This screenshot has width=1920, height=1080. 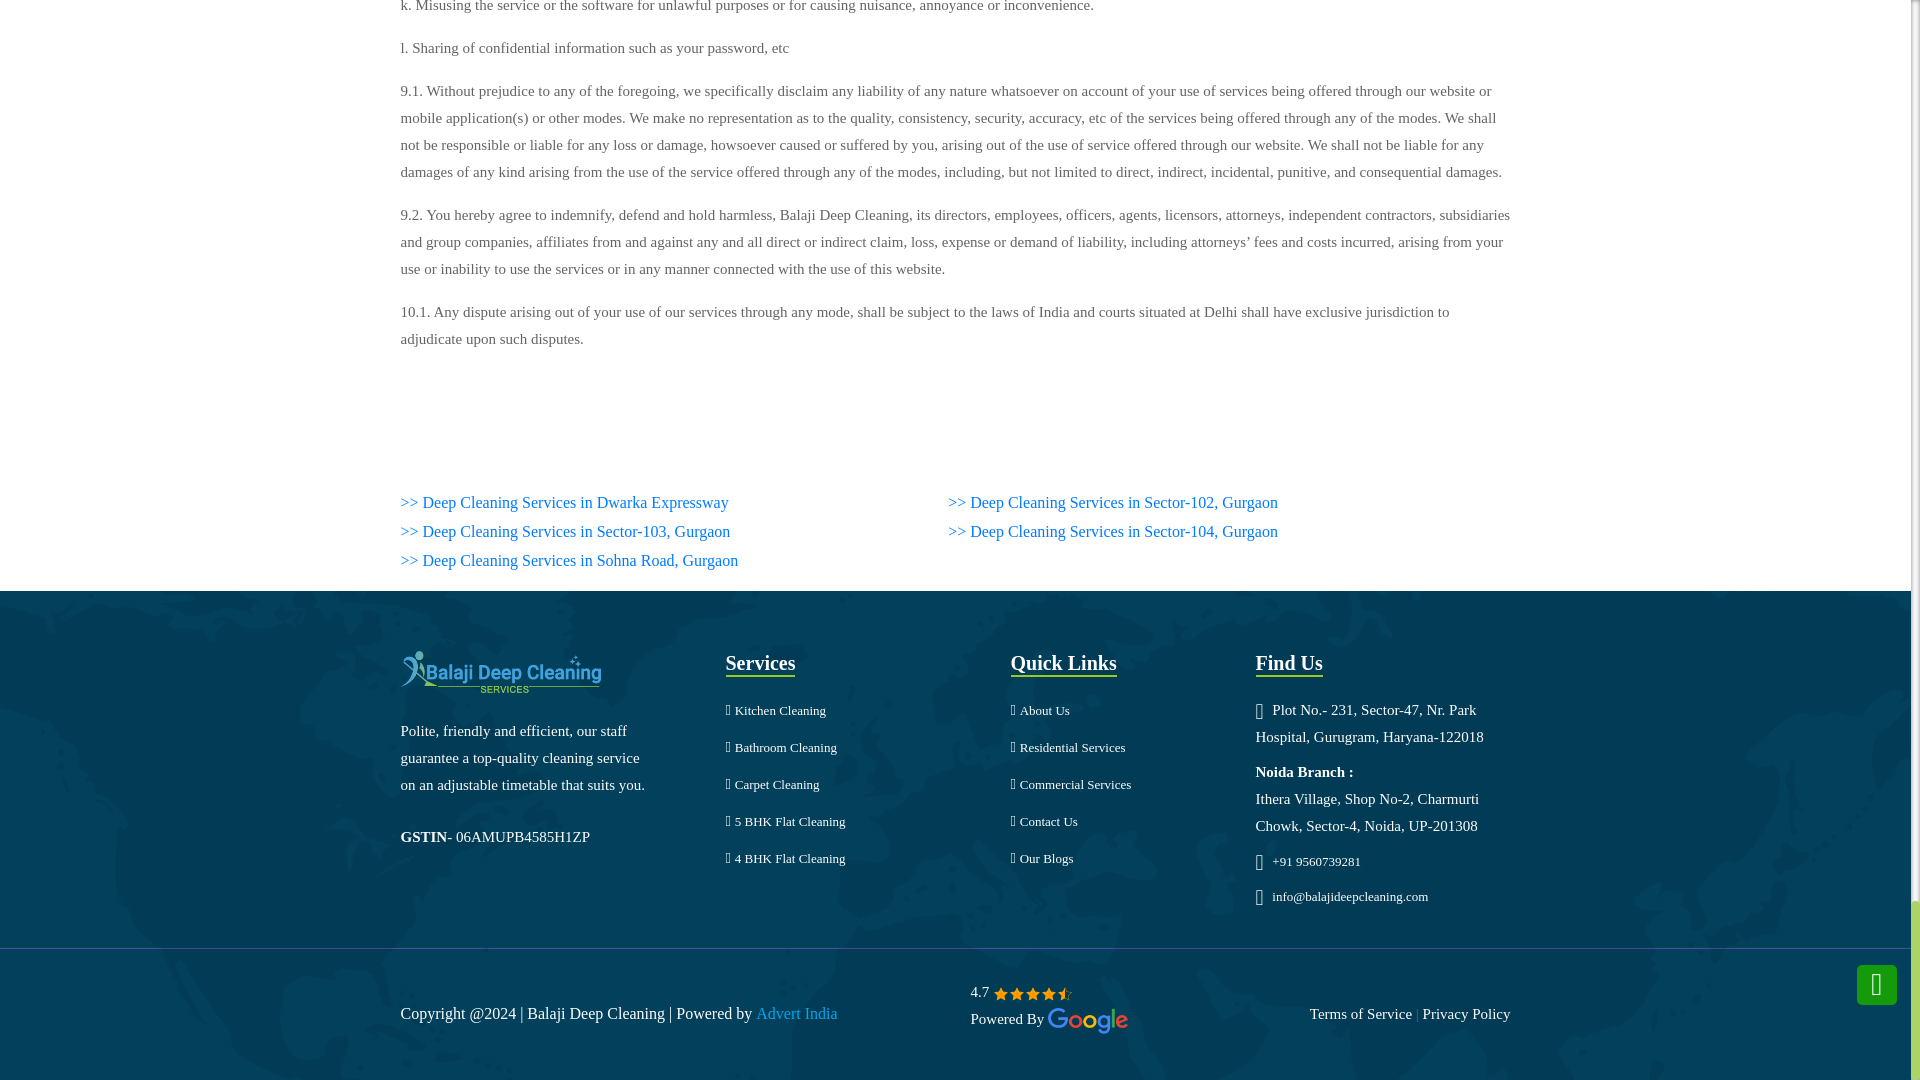 What do you see at coordinates (1113, 532) in the screenshot?
I see `Deep Cleaning Services in Sector-104, Gurgaon` at bounding box center [1113, 532].